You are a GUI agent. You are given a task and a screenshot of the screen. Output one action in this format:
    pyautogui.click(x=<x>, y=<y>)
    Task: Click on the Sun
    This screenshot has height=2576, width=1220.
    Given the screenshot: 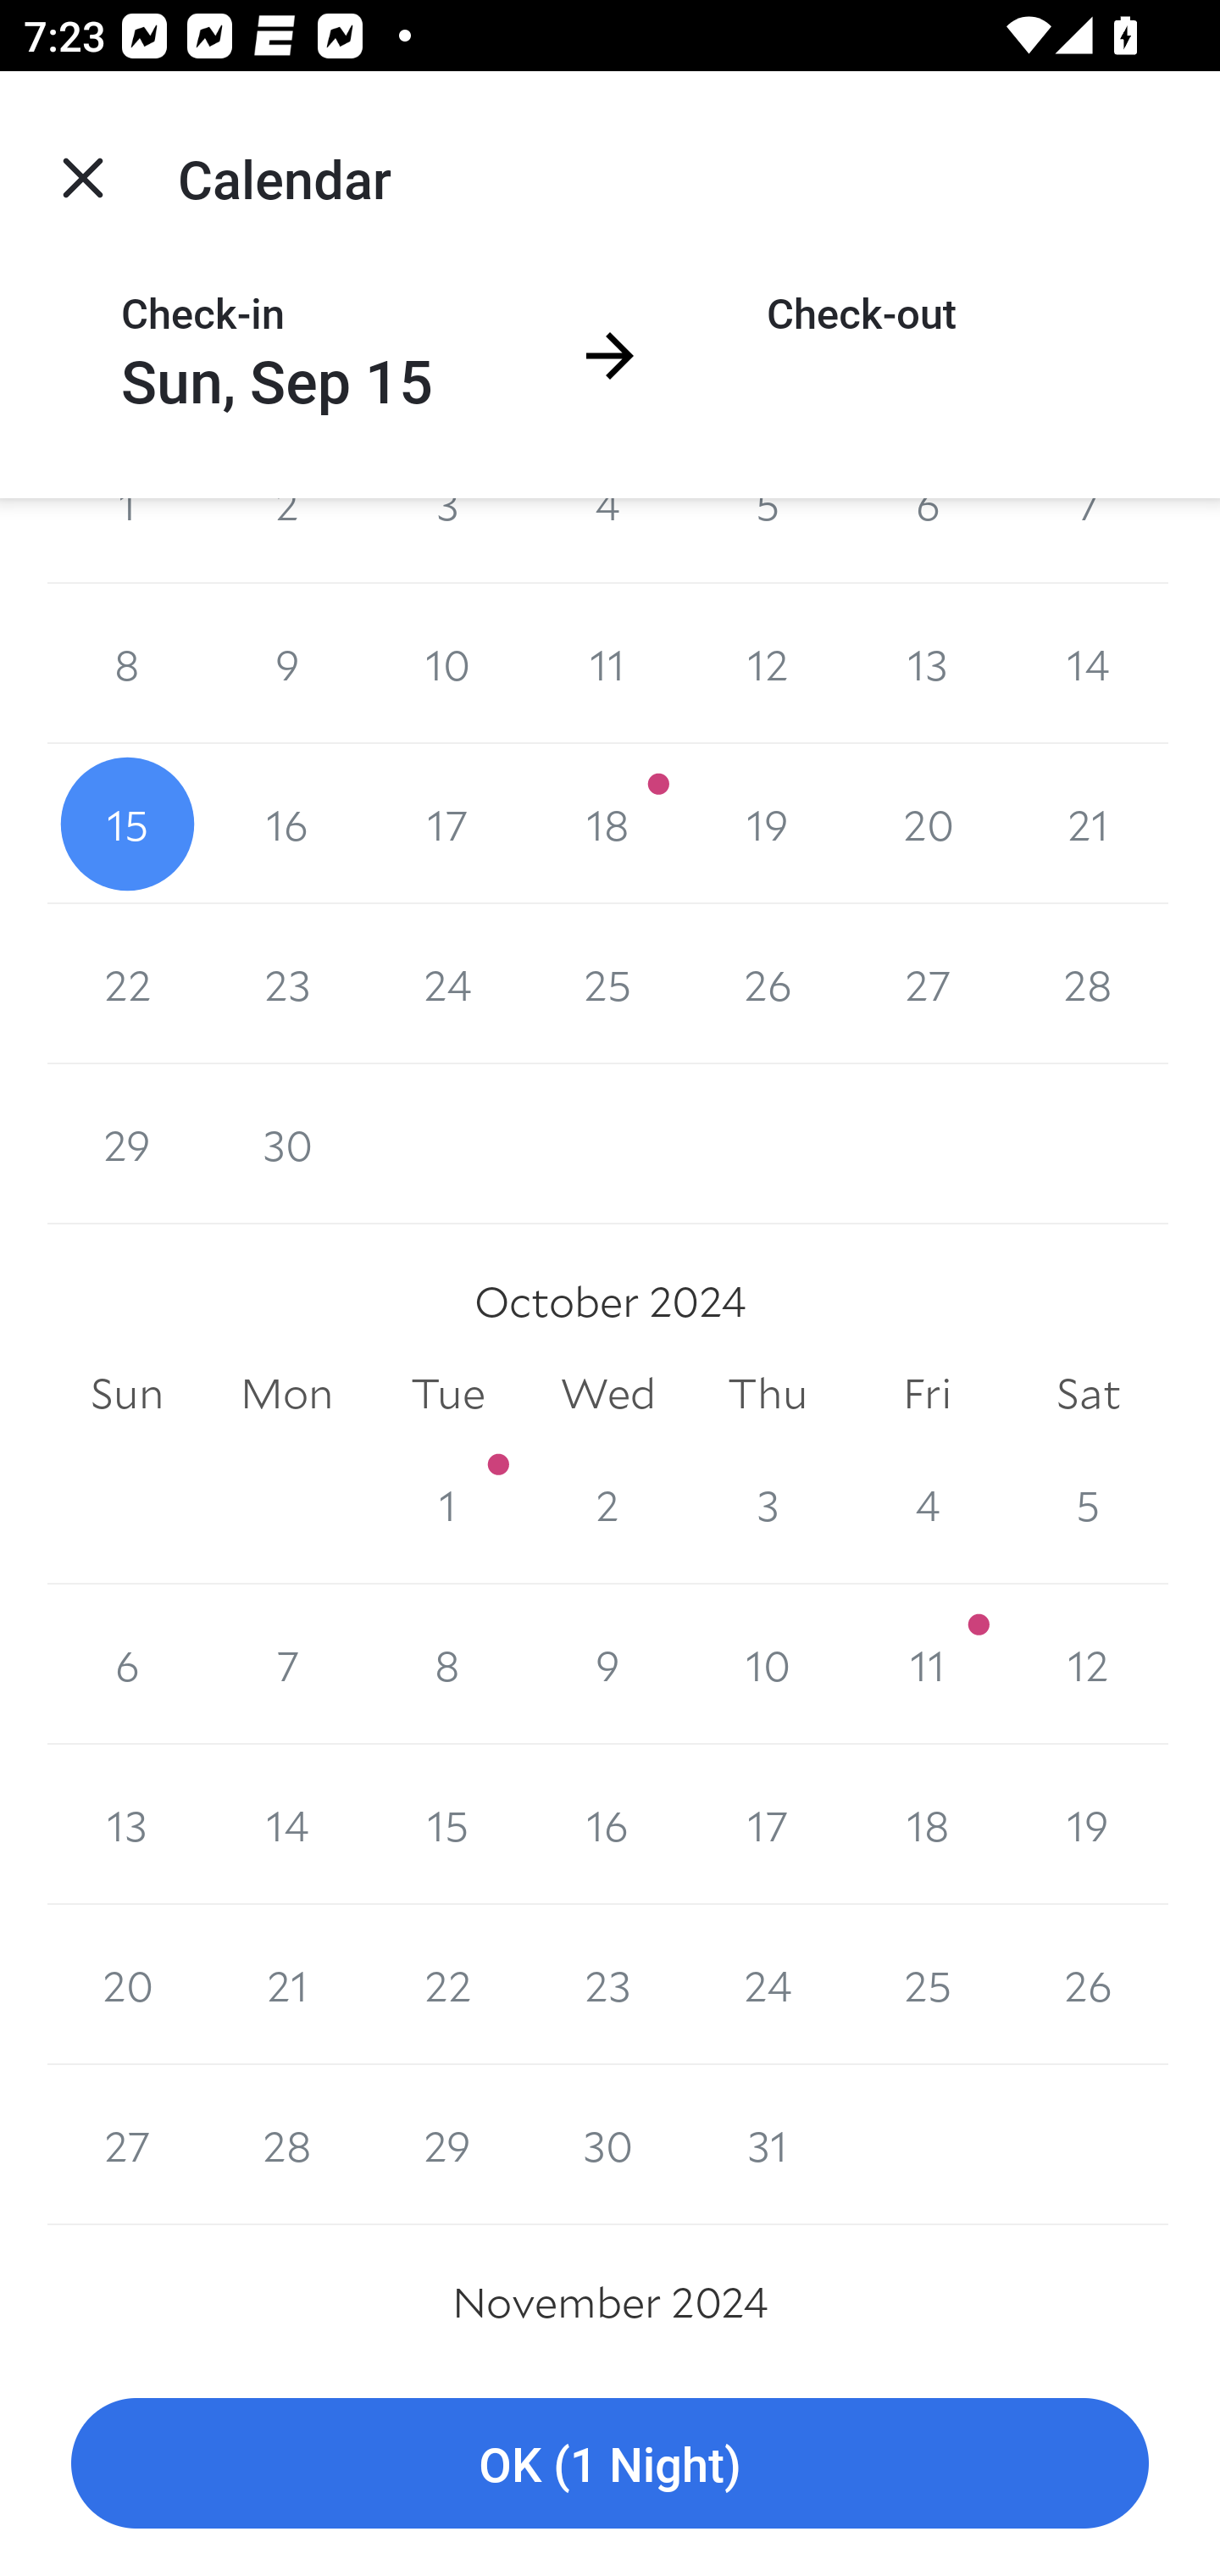 What is the action you would take?
    pyautogui.click(x=127, y=1393)
    